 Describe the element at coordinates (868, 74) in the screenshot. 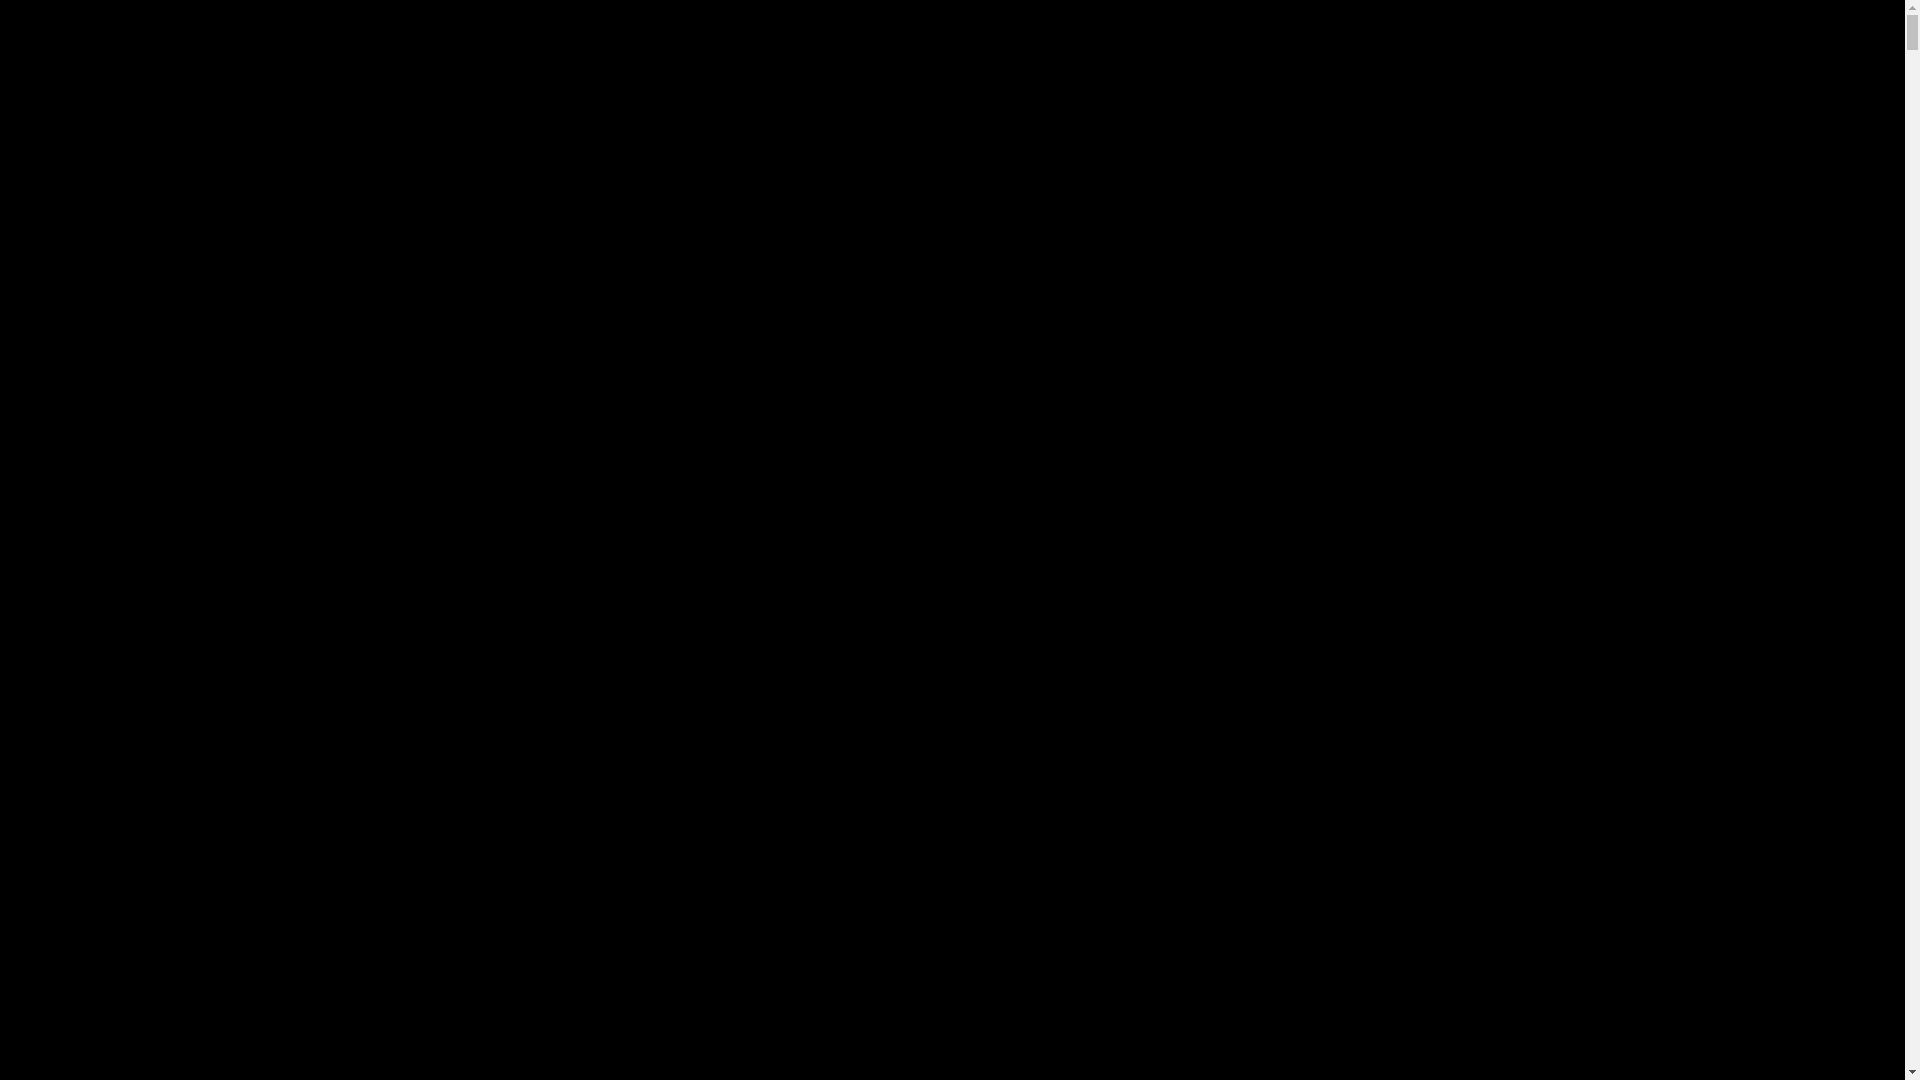

I see `MENU` at that location.